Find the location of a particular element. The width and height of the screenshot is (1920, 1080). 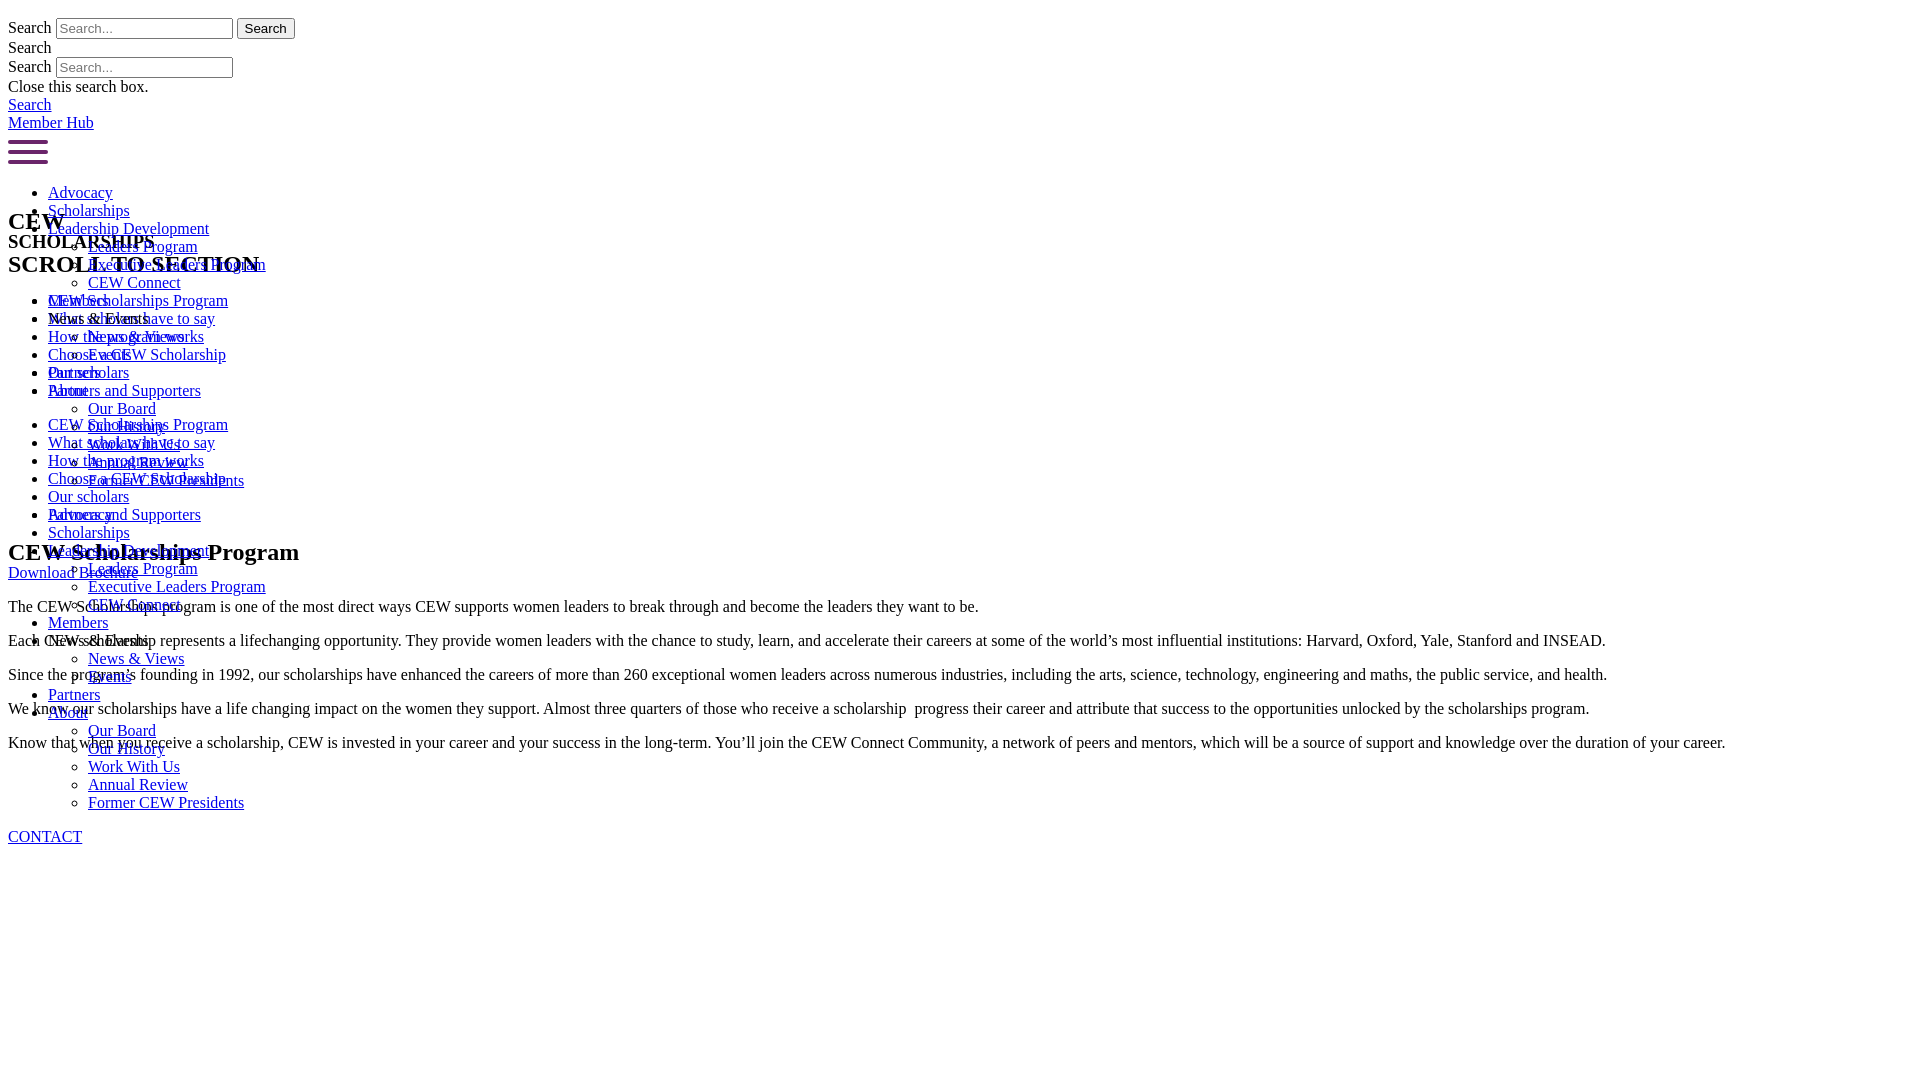

Member Hub is located at coordinates (51, 122).